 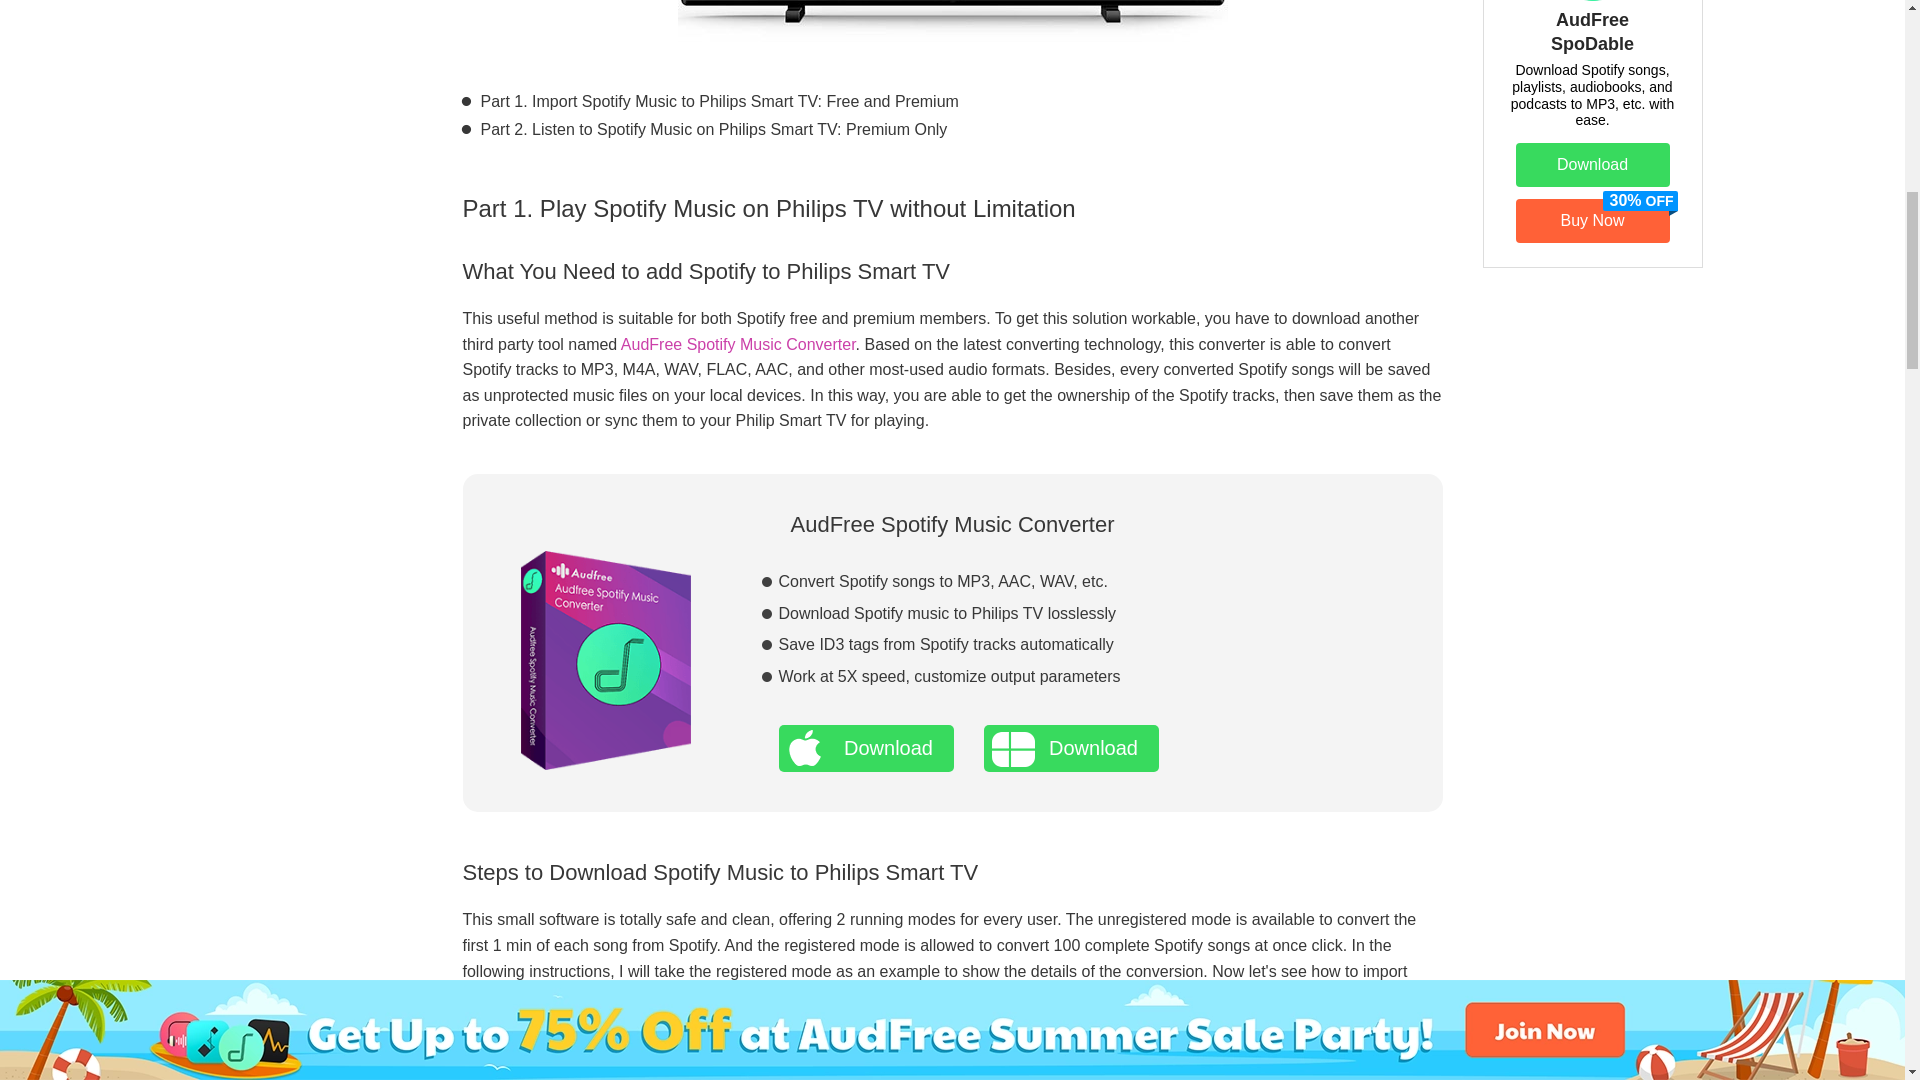 What do you see at coordinates (864, 748) in the screenshot?
I see `Download` at bounding box center [864, 748].